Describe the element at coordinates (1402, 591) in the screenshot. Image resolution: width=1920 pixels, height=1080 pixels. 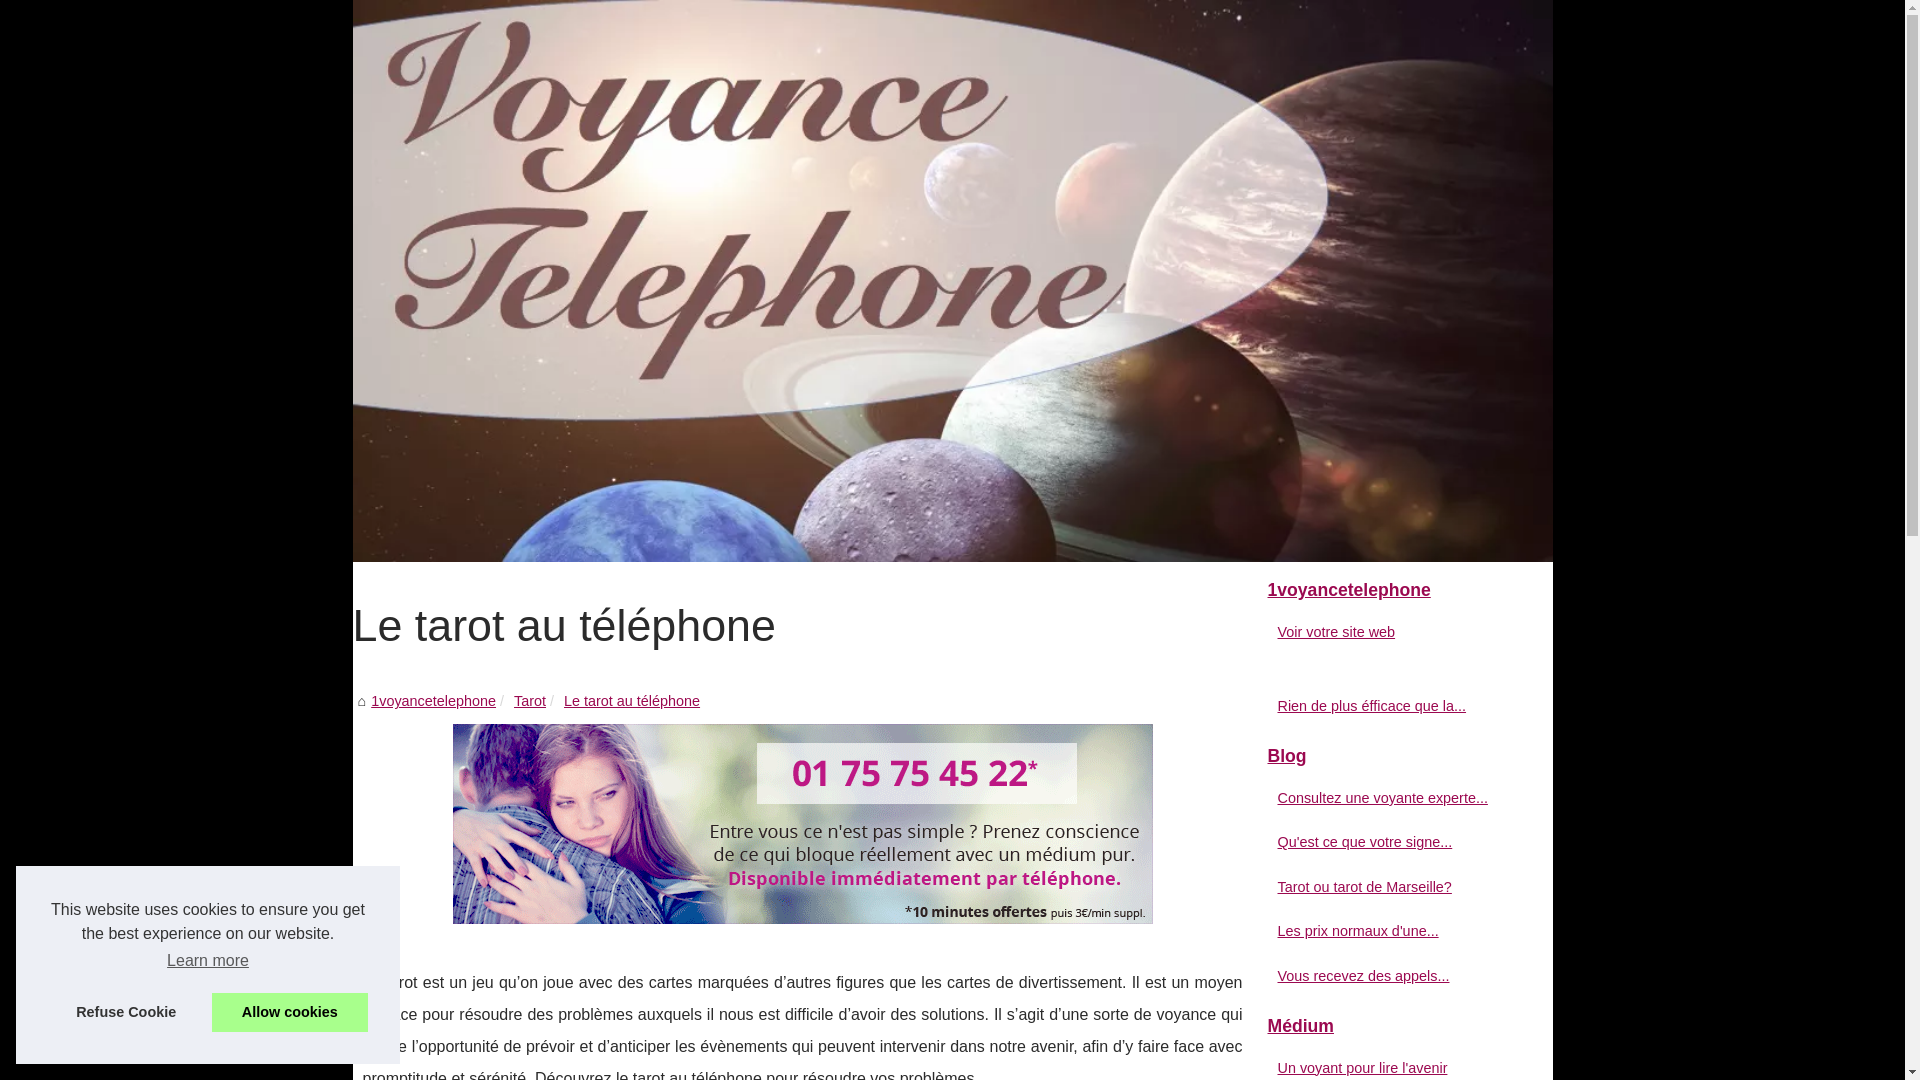
I see `1voyancetelephone` at that location.